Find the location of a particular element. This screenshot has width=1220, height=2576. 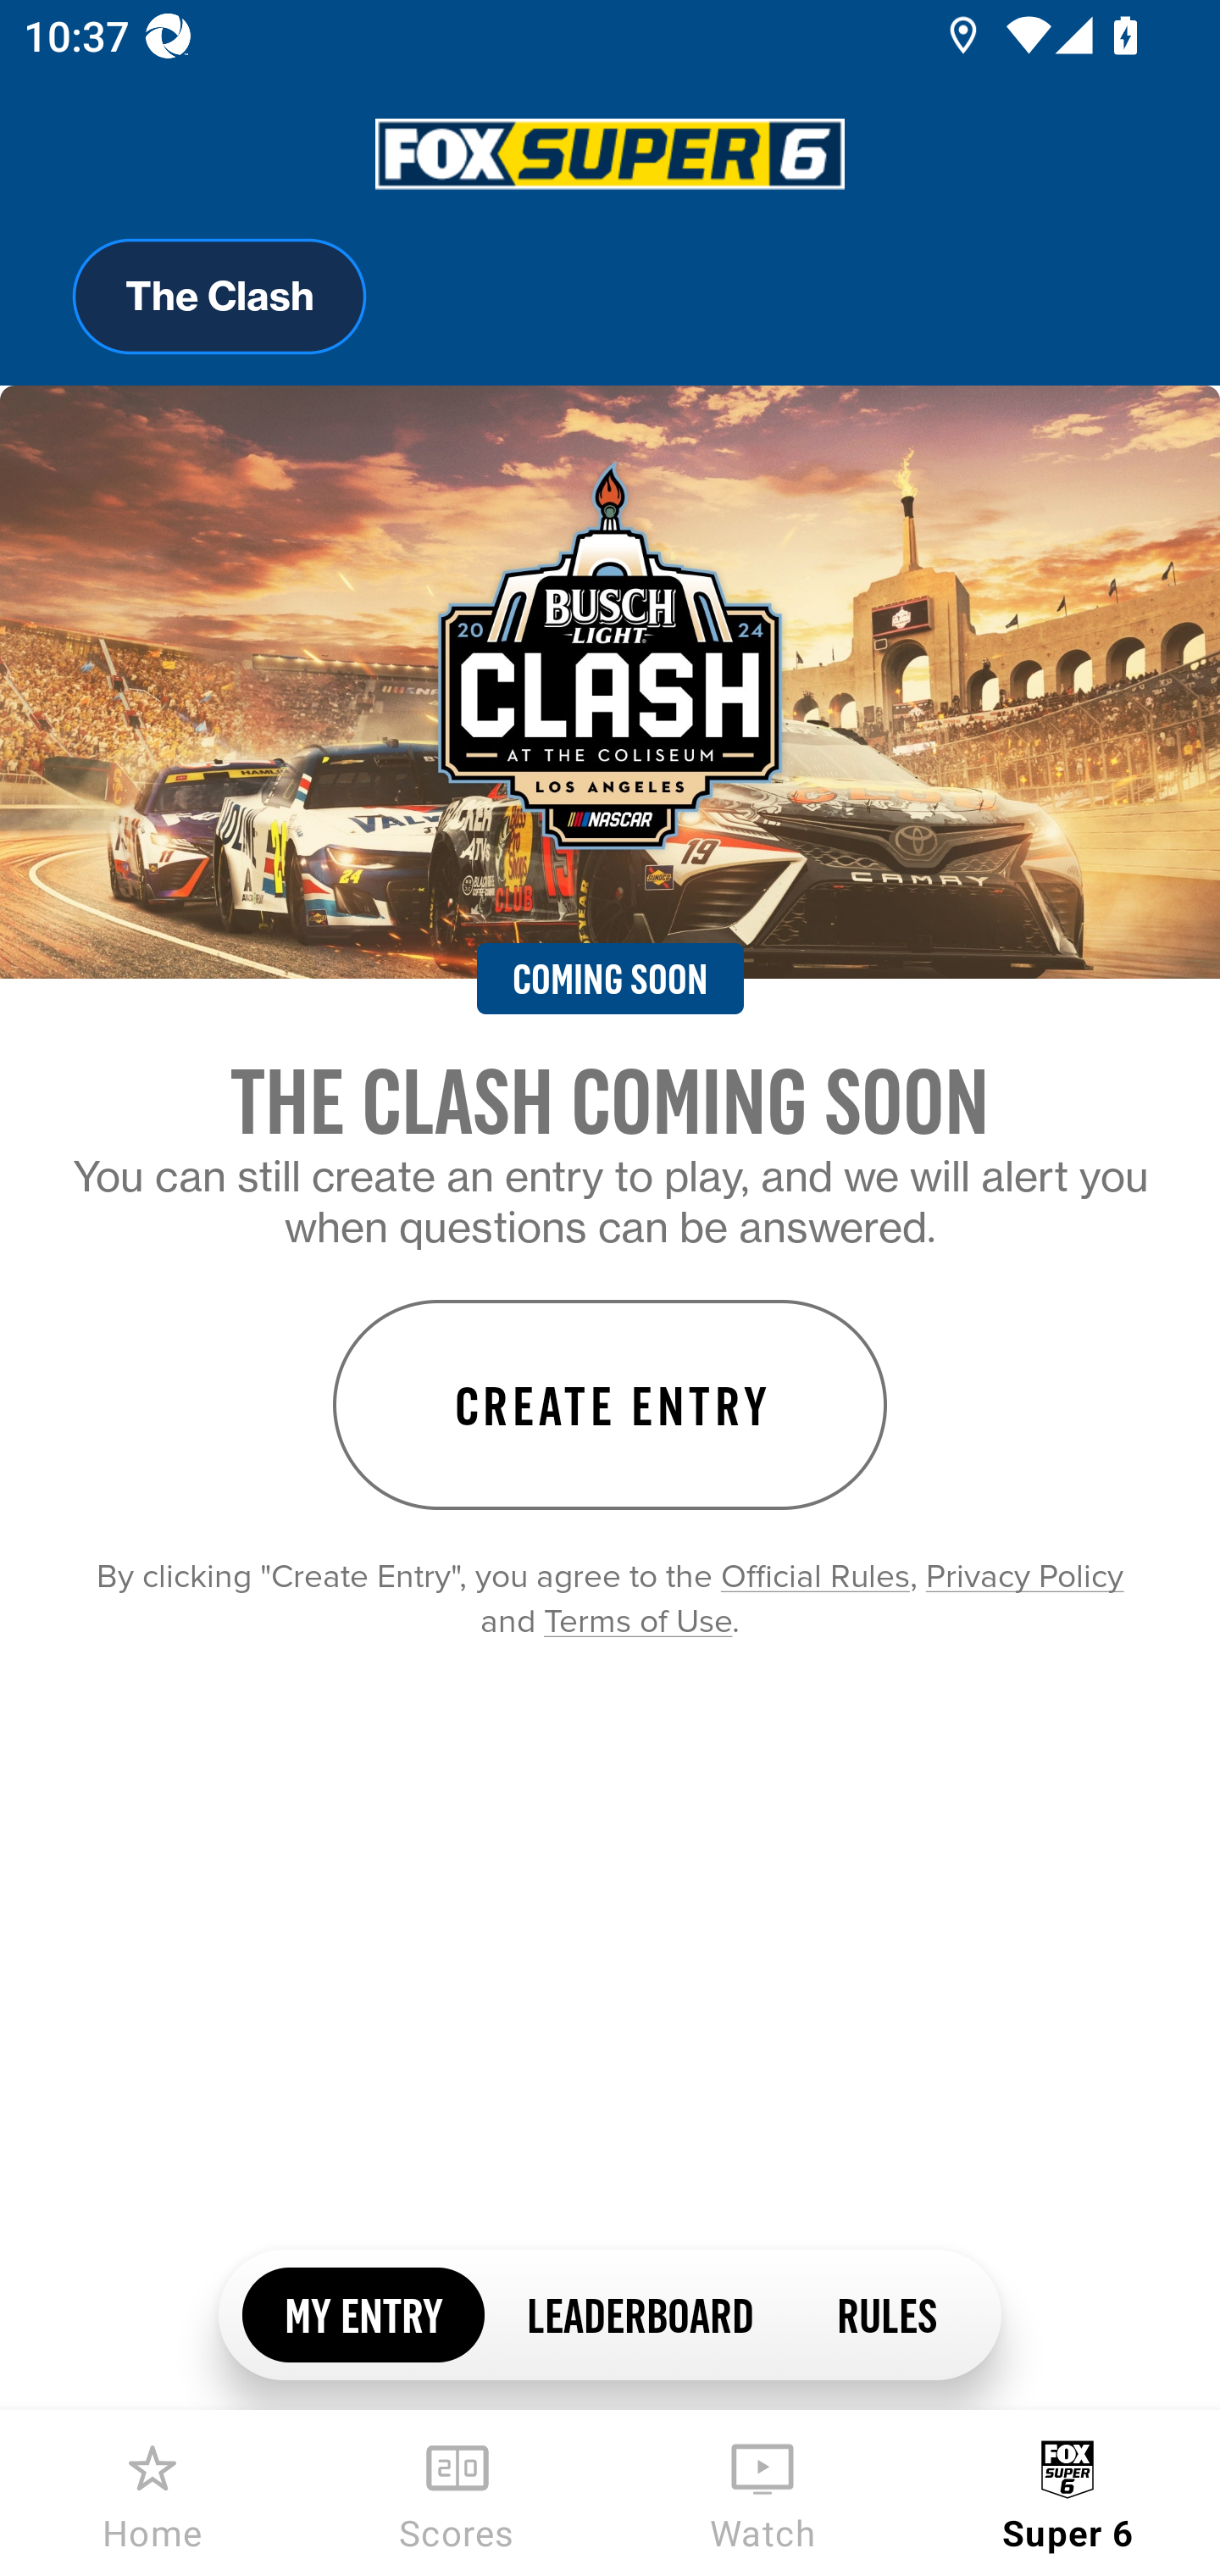

Home is located at coordinates (152, 2493).